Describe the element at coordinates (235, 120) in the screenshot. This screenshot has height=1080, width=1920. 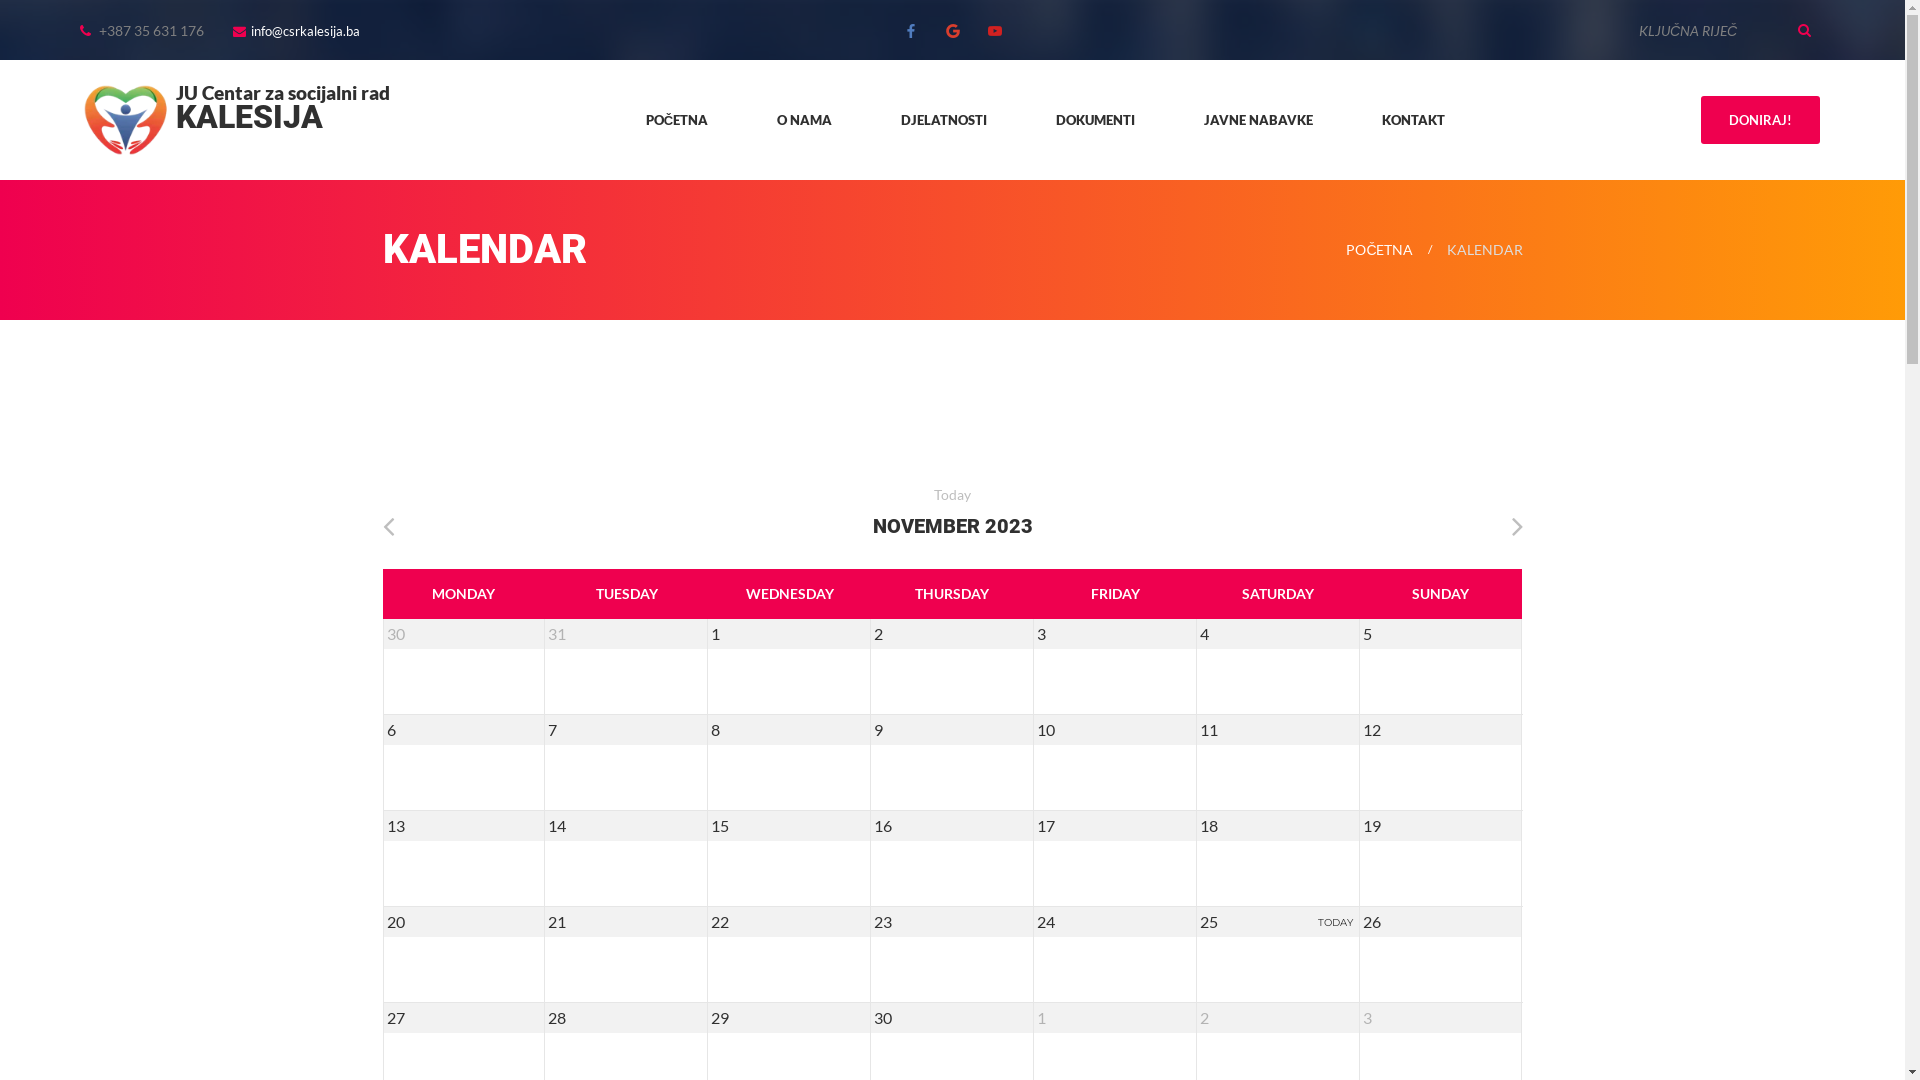
I see `JU Centar za socijalni rad
KALESIJA` at that location.